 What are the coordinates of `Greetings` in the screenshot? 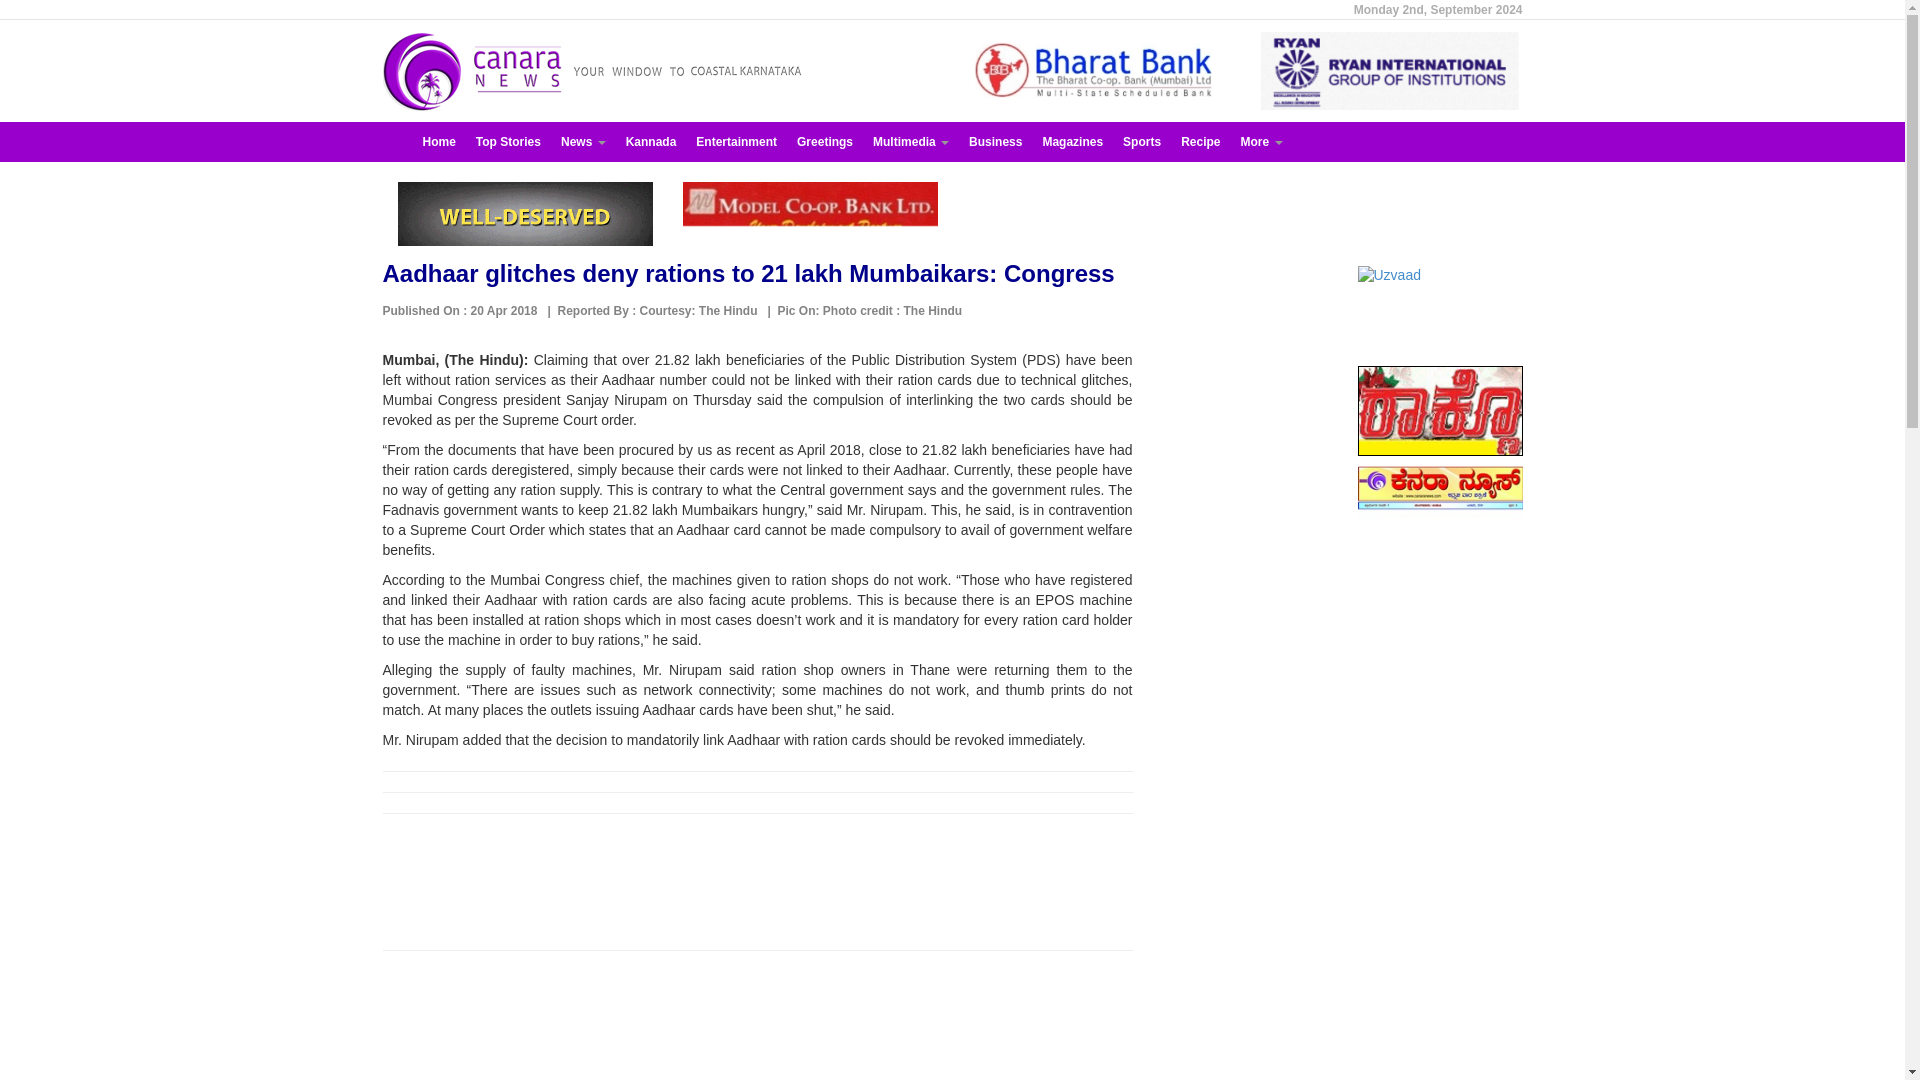 It's located at (824, 142).